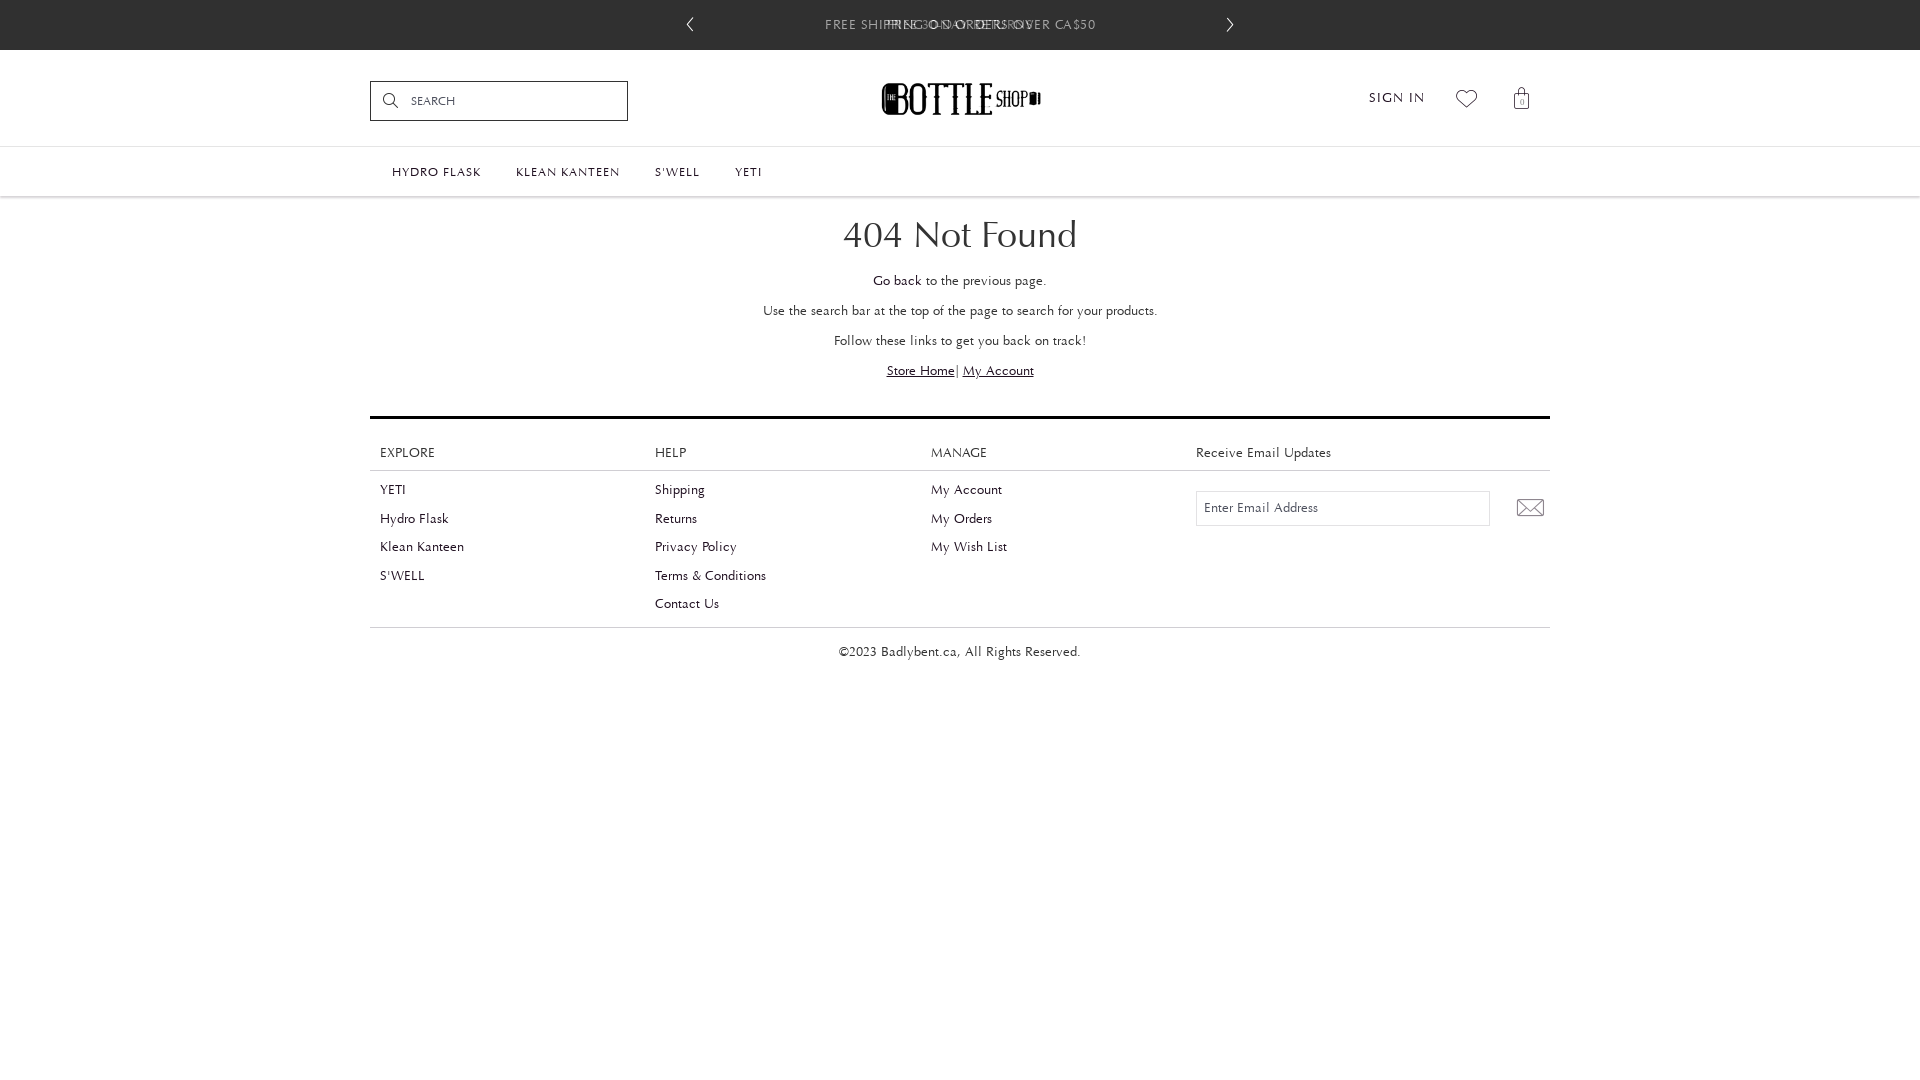  What do you see at coordinates (920, 371) in the screenshot?
I see `Store Home` at bounding box center [920, 371].